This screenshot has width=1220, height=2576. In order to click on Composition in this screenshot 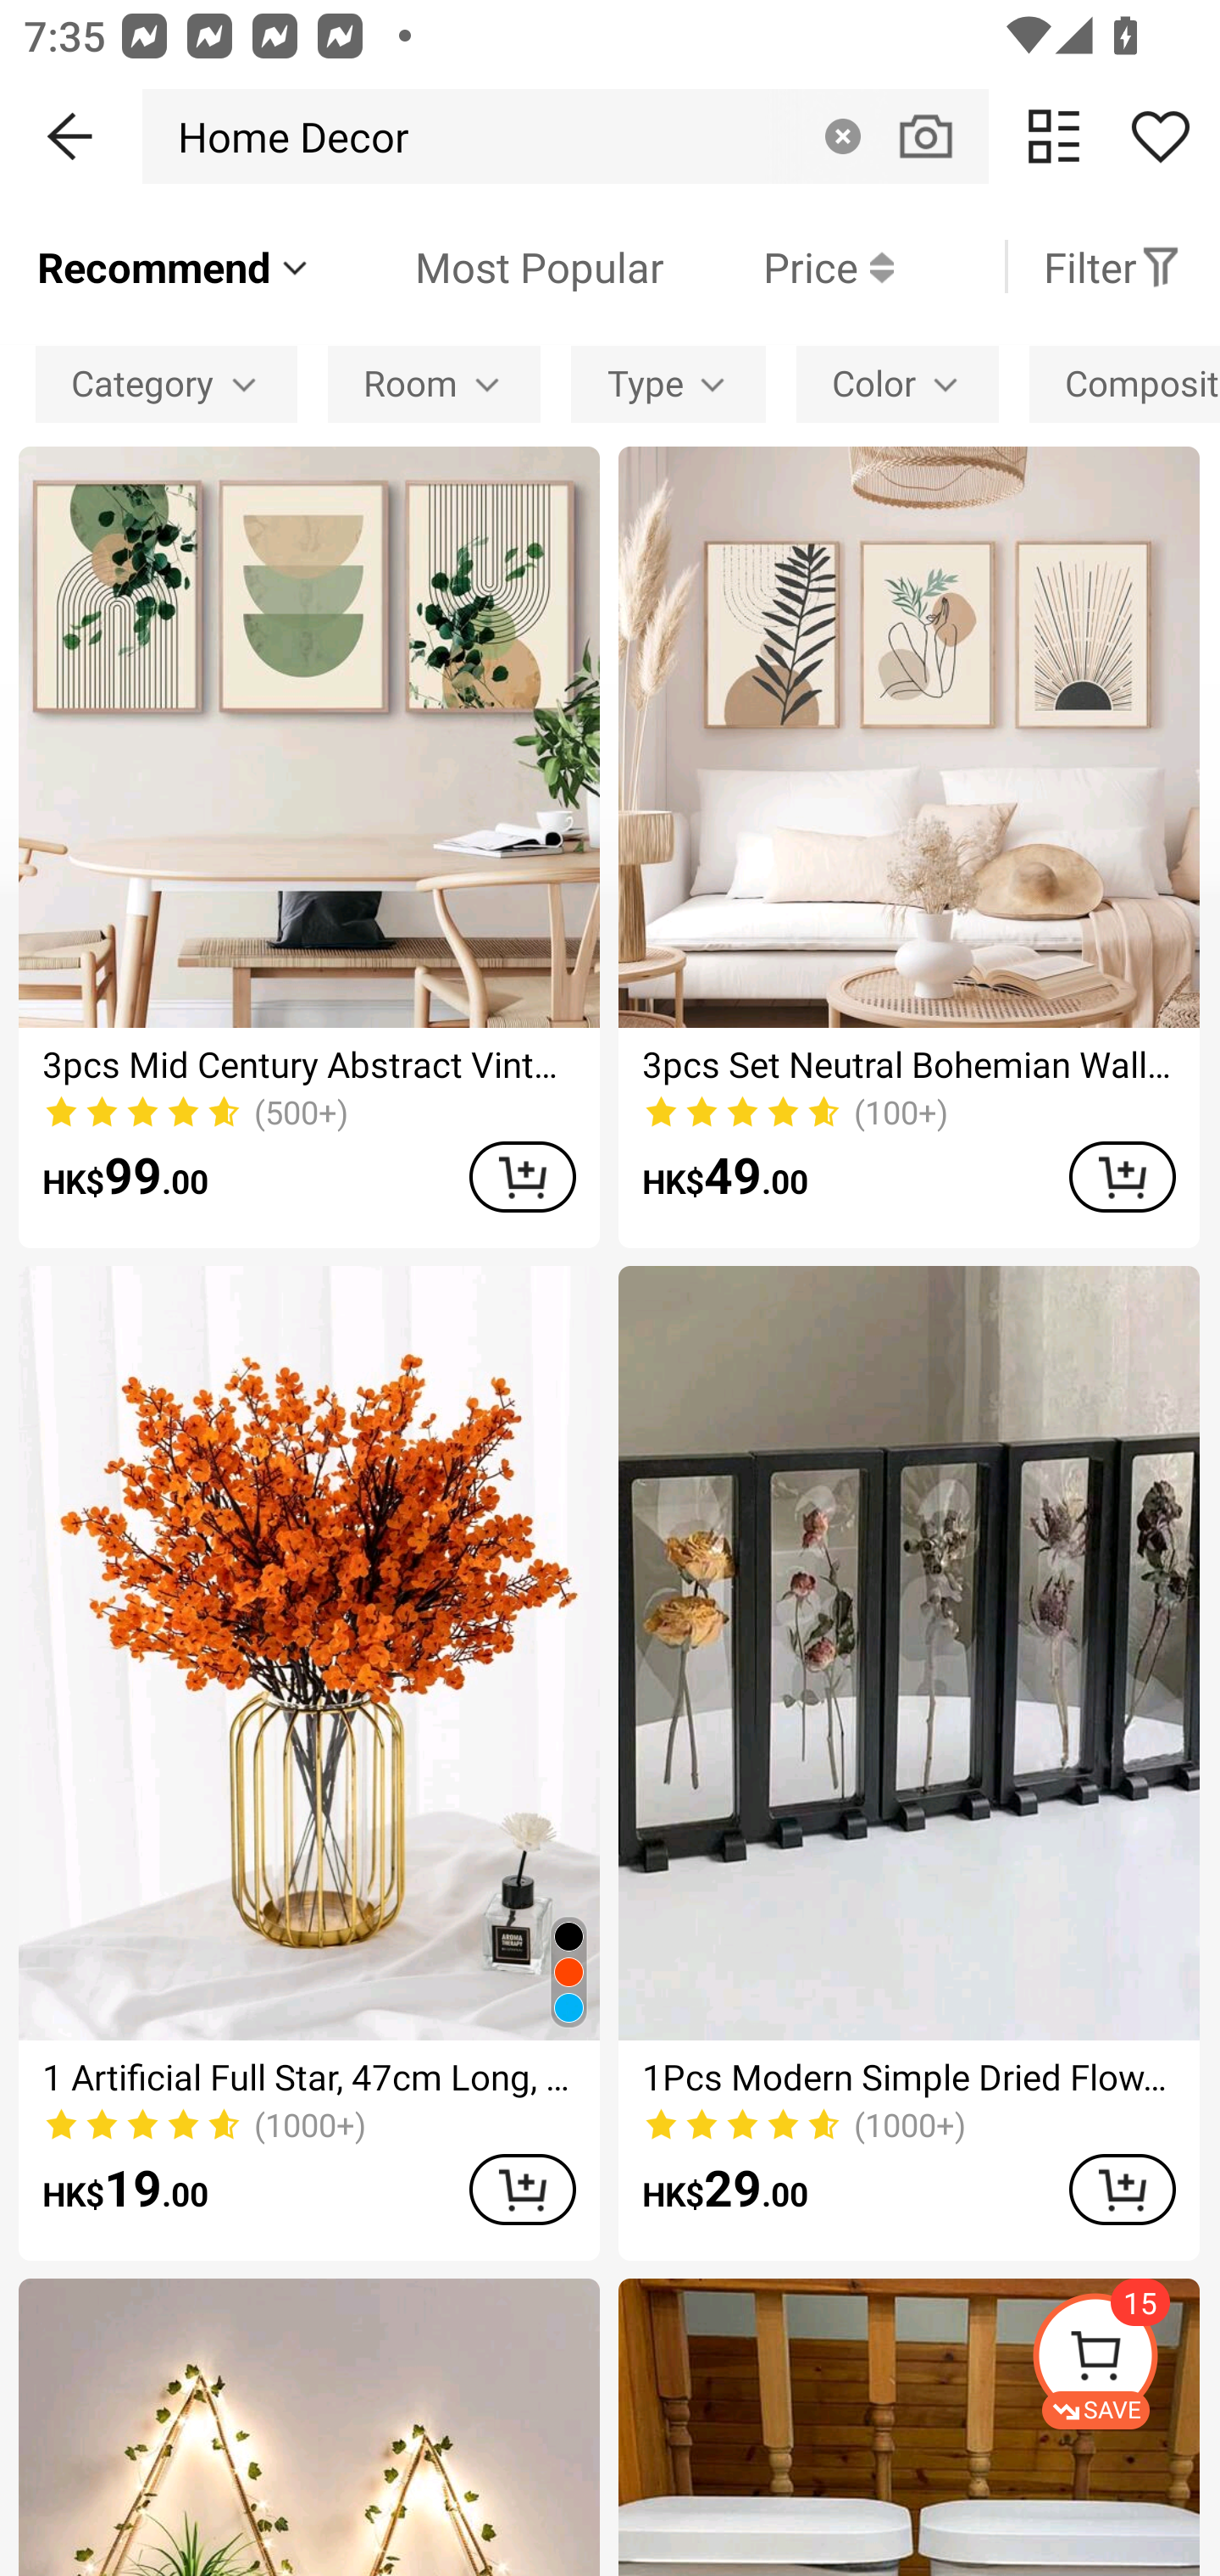, I will do `click(1125, 383)`.